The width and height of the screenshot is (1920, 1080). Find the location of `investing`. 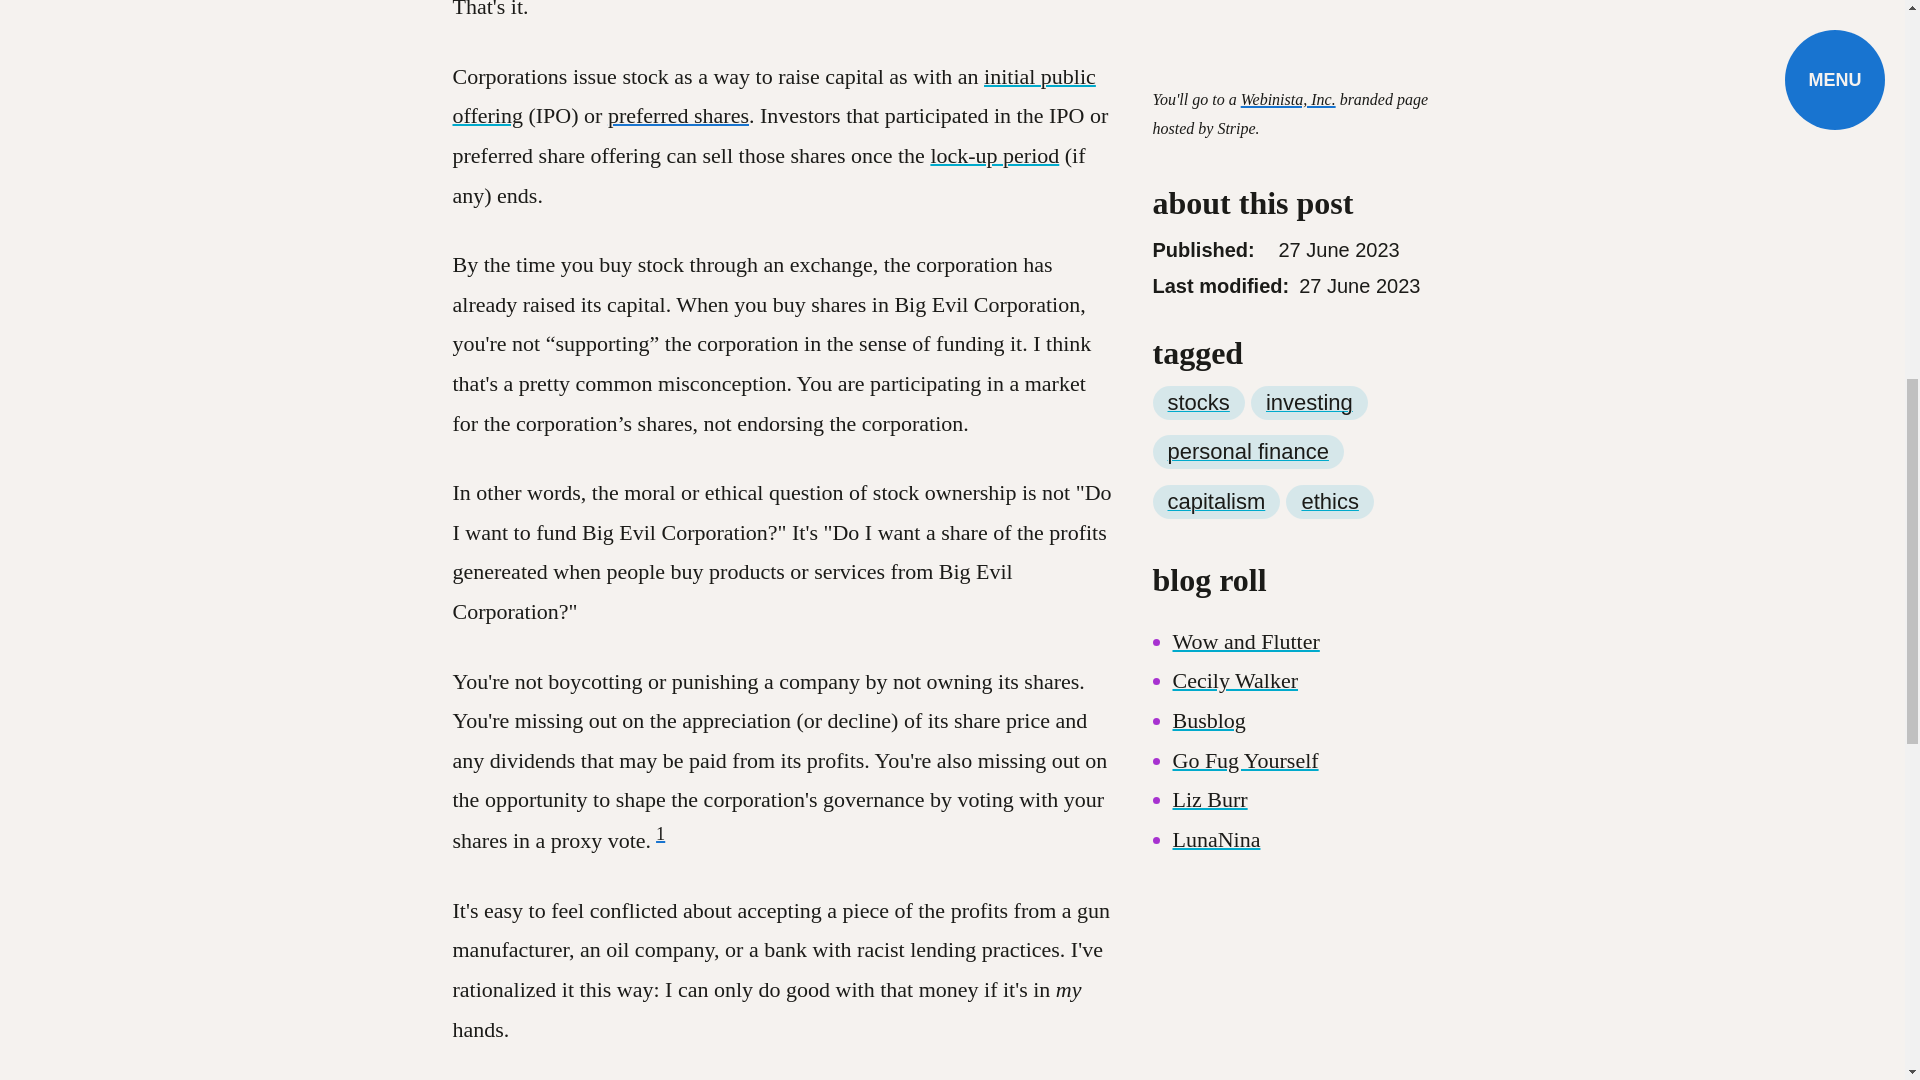

investing is located at coordinates (1309, 330).